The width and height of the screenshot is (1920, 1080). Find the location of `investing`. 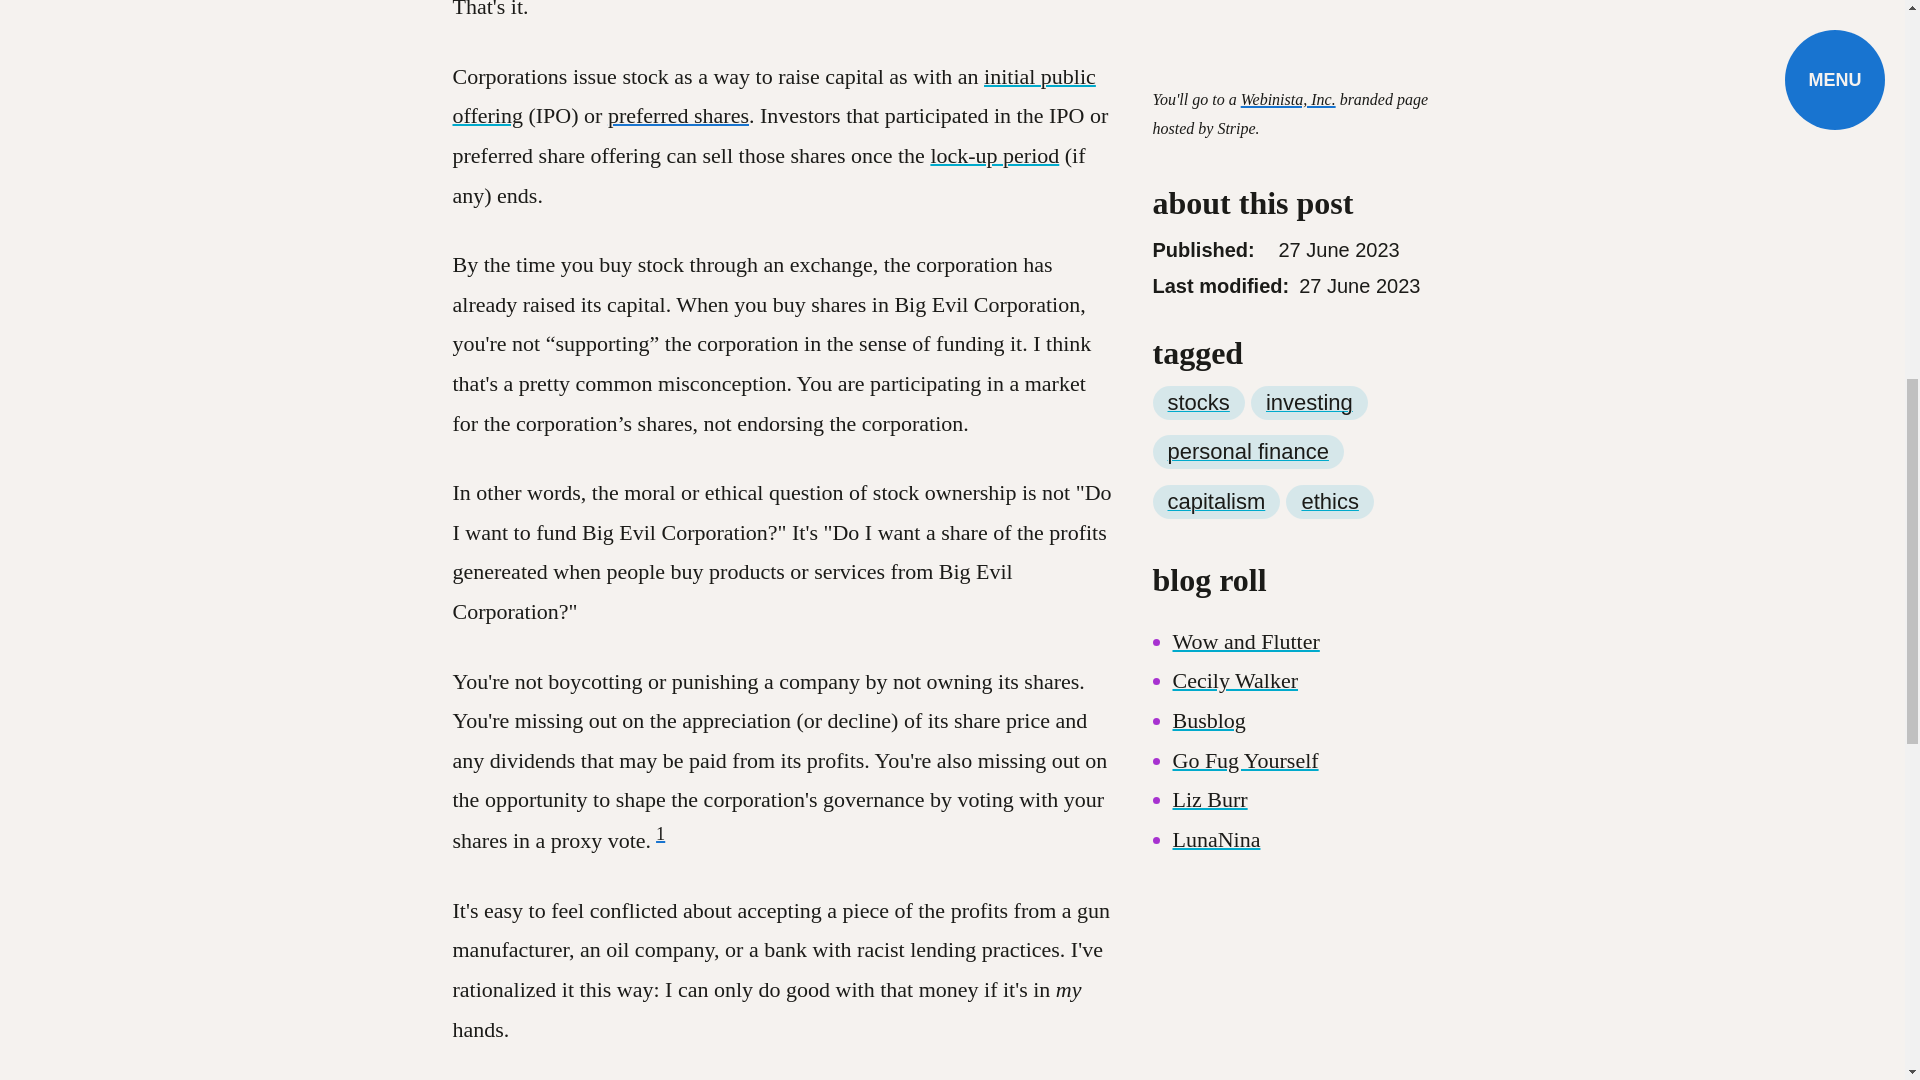

investing is located at coordinates (1309, 330).